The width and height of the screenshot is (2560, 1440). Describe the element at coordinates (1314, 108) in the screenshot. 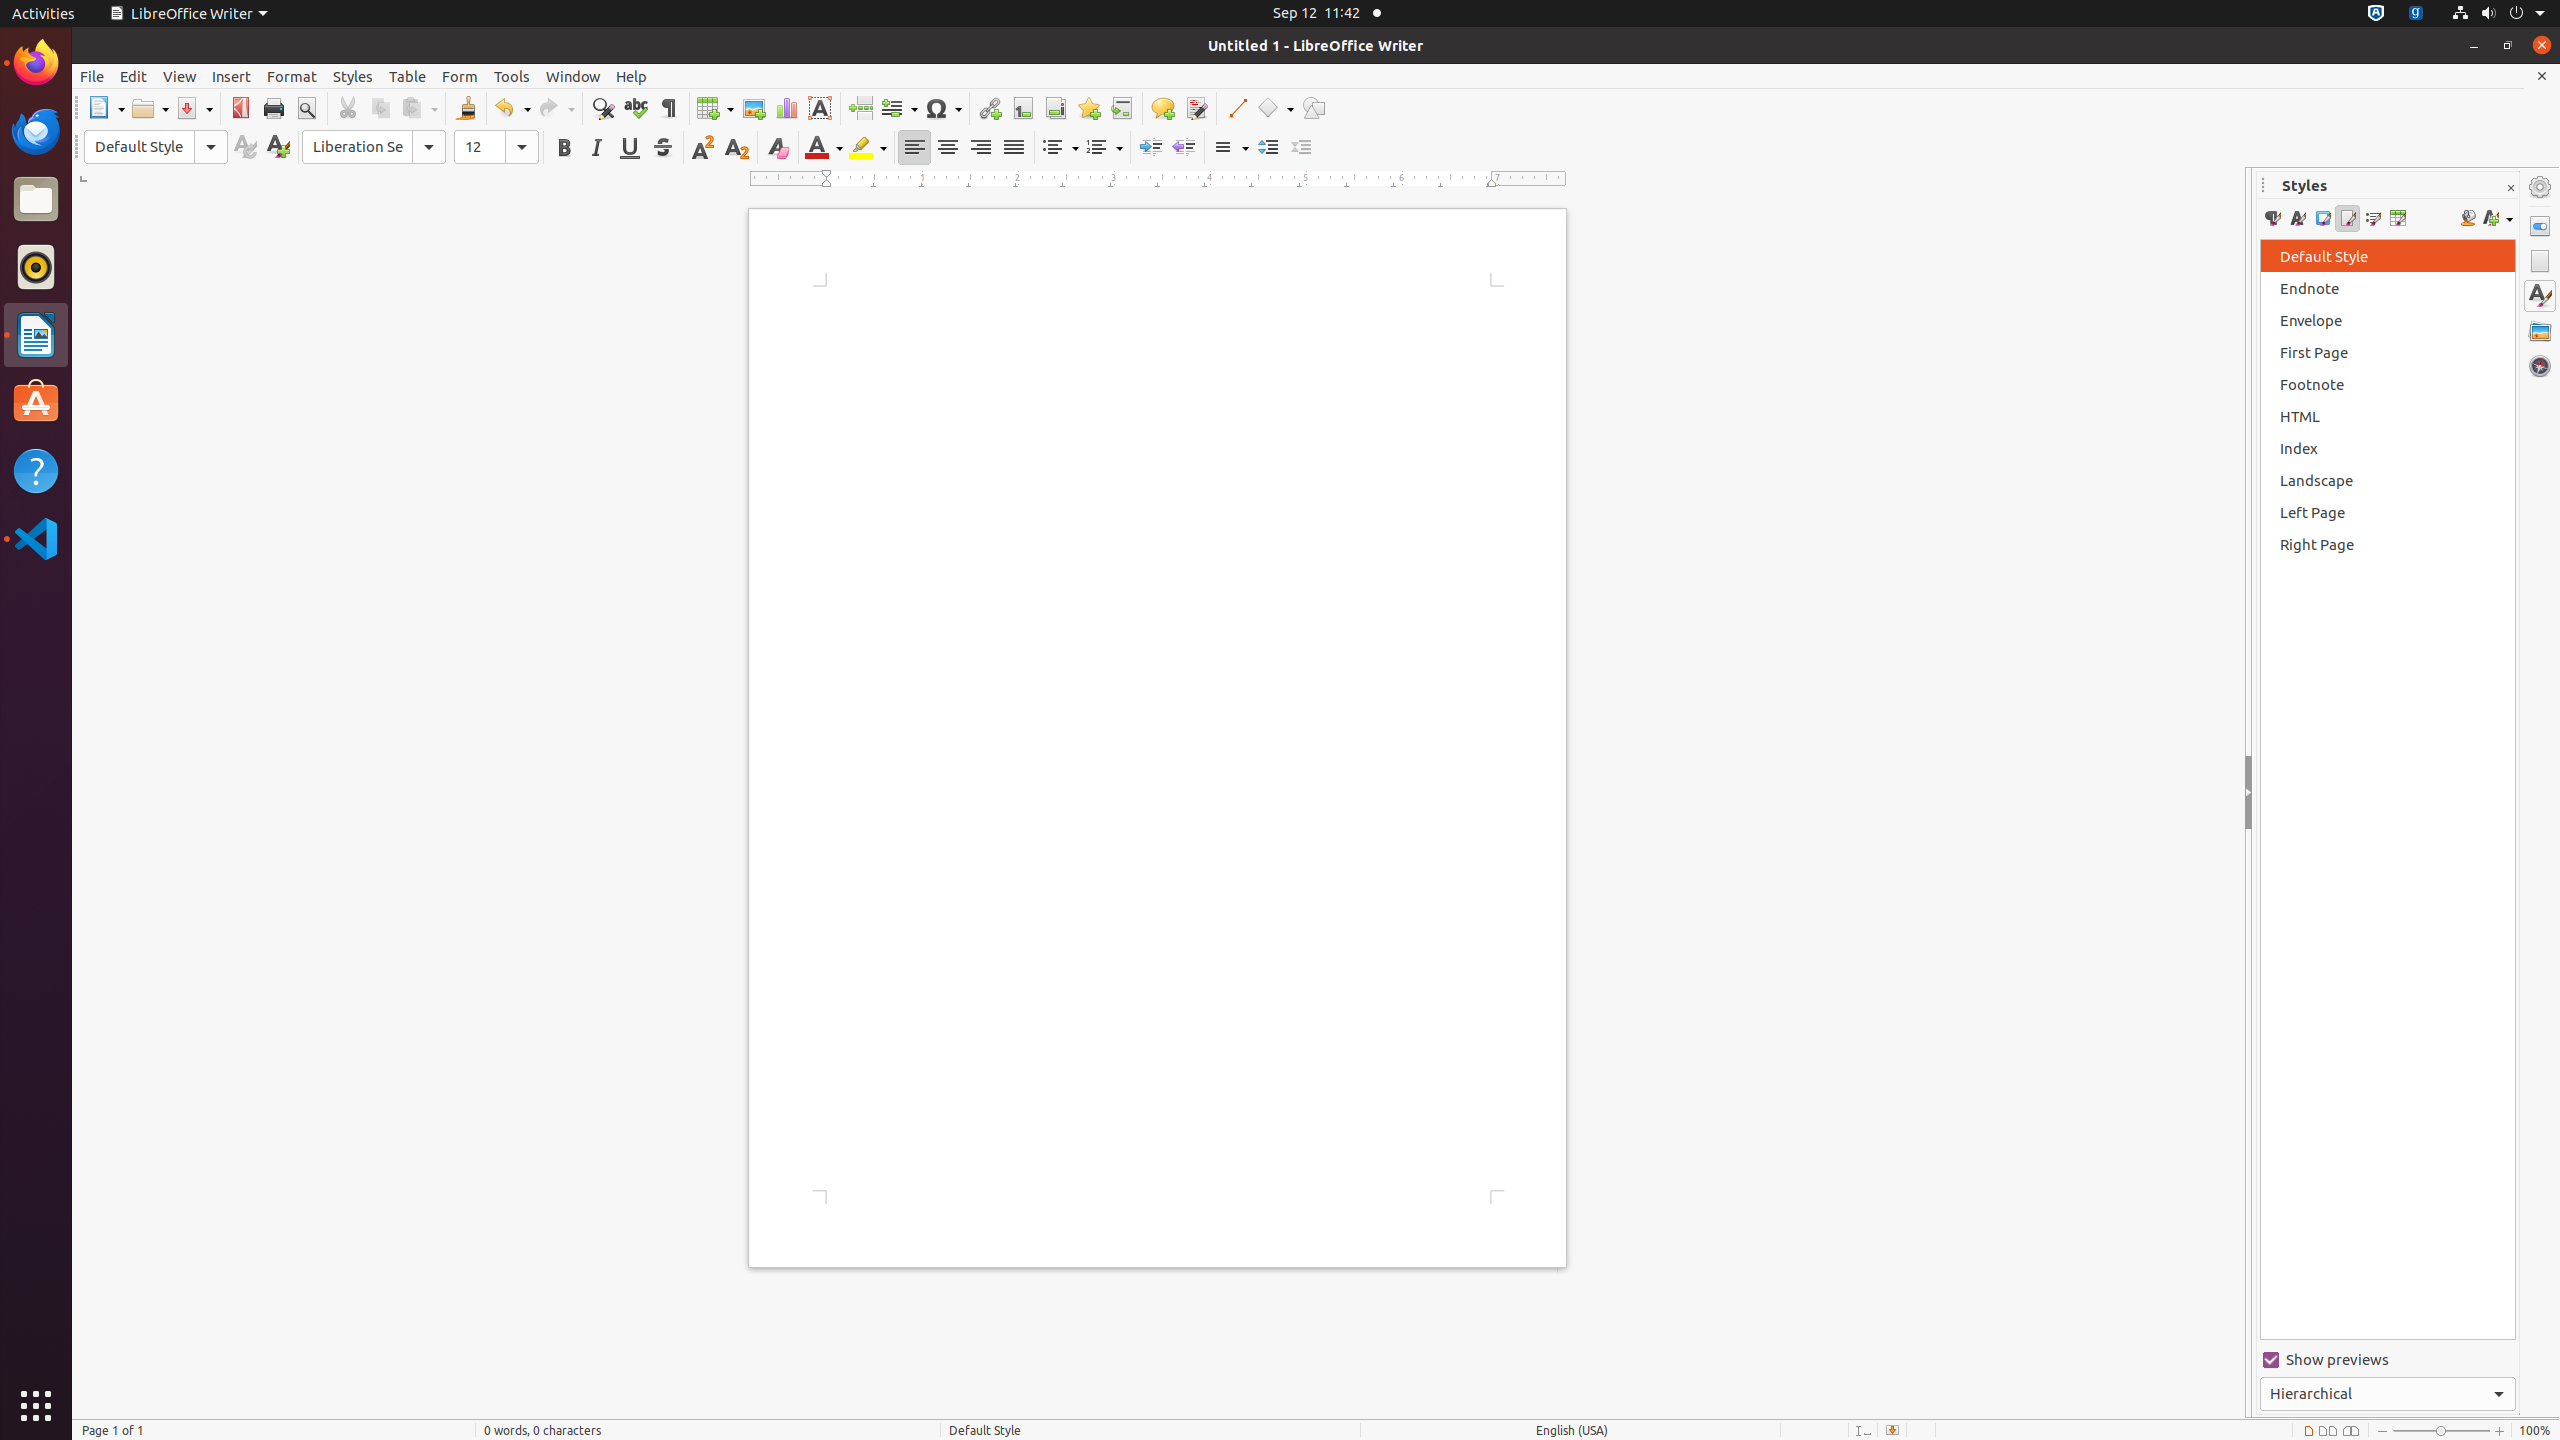

I see `Draw Functions` at that location.